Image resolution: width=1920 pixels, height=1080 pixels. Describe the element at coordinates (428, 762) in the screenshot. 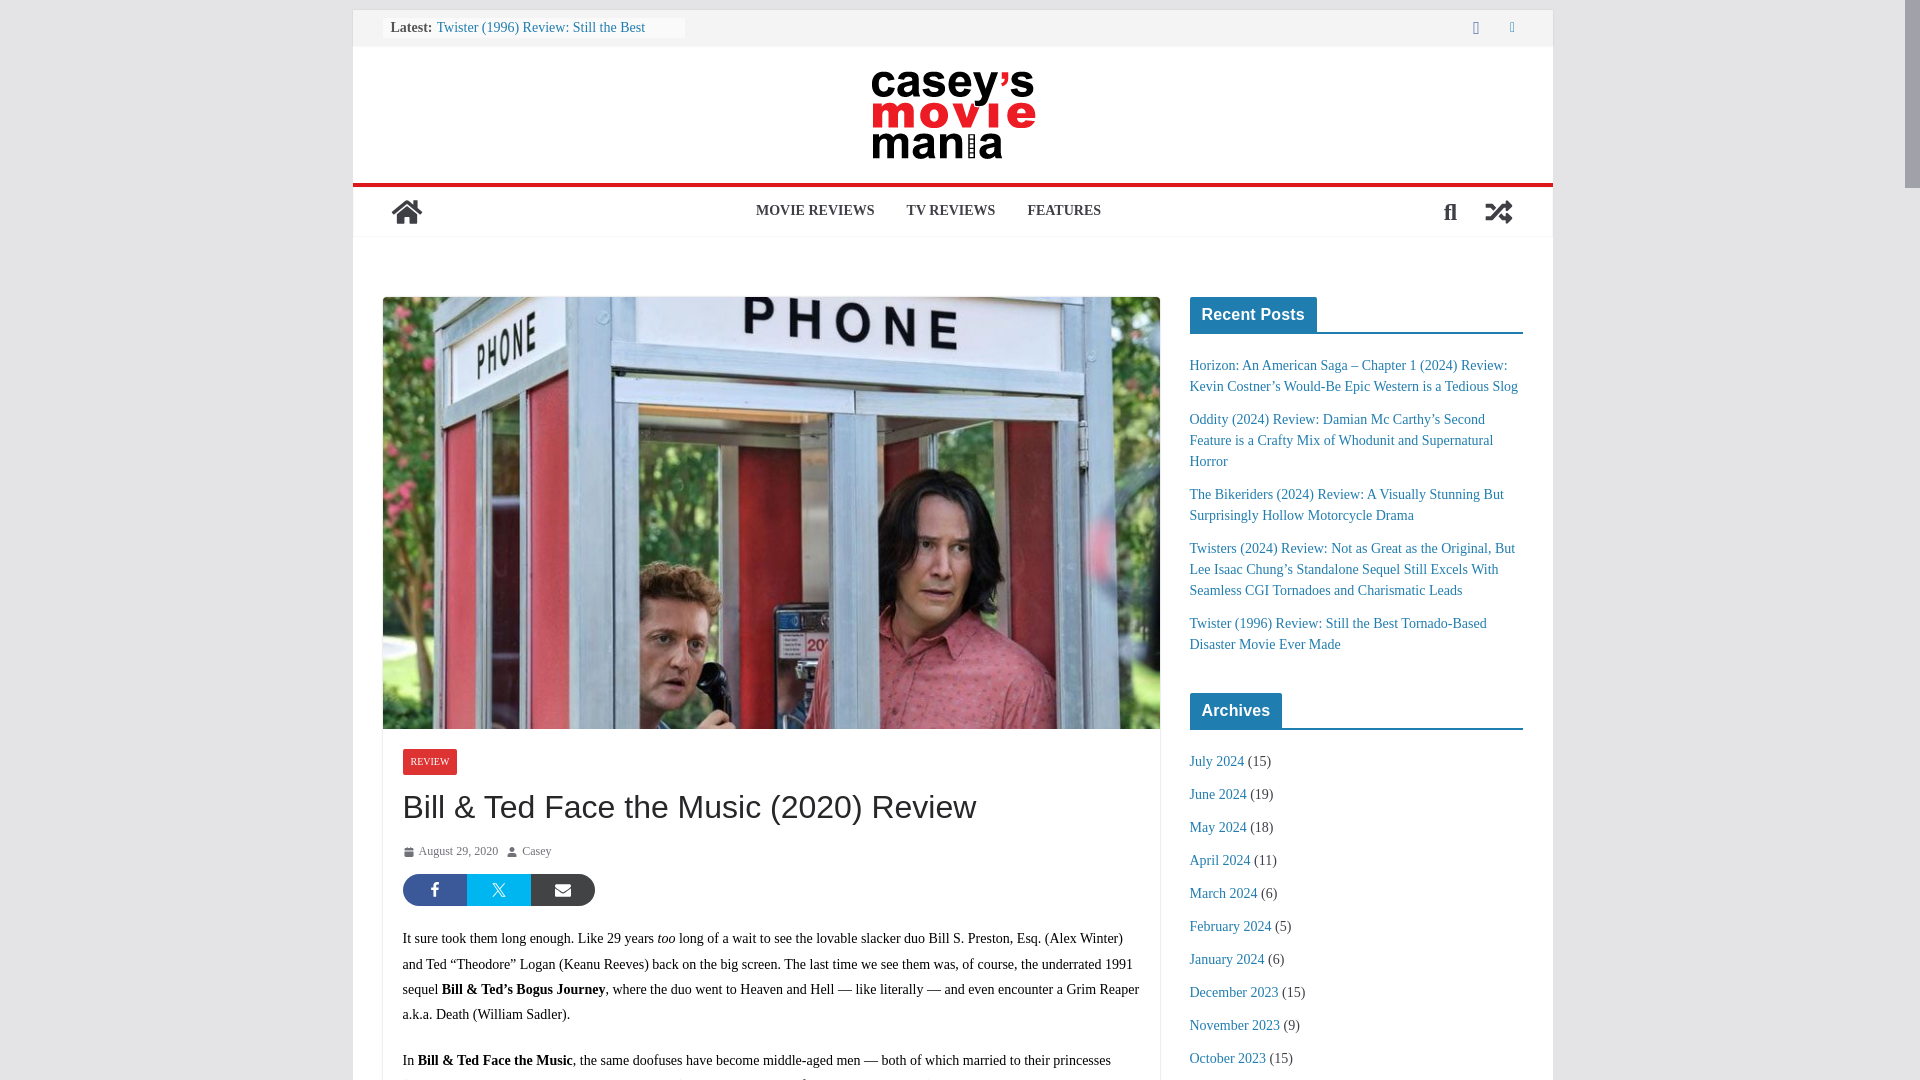

I see `REVIEW` at that location.